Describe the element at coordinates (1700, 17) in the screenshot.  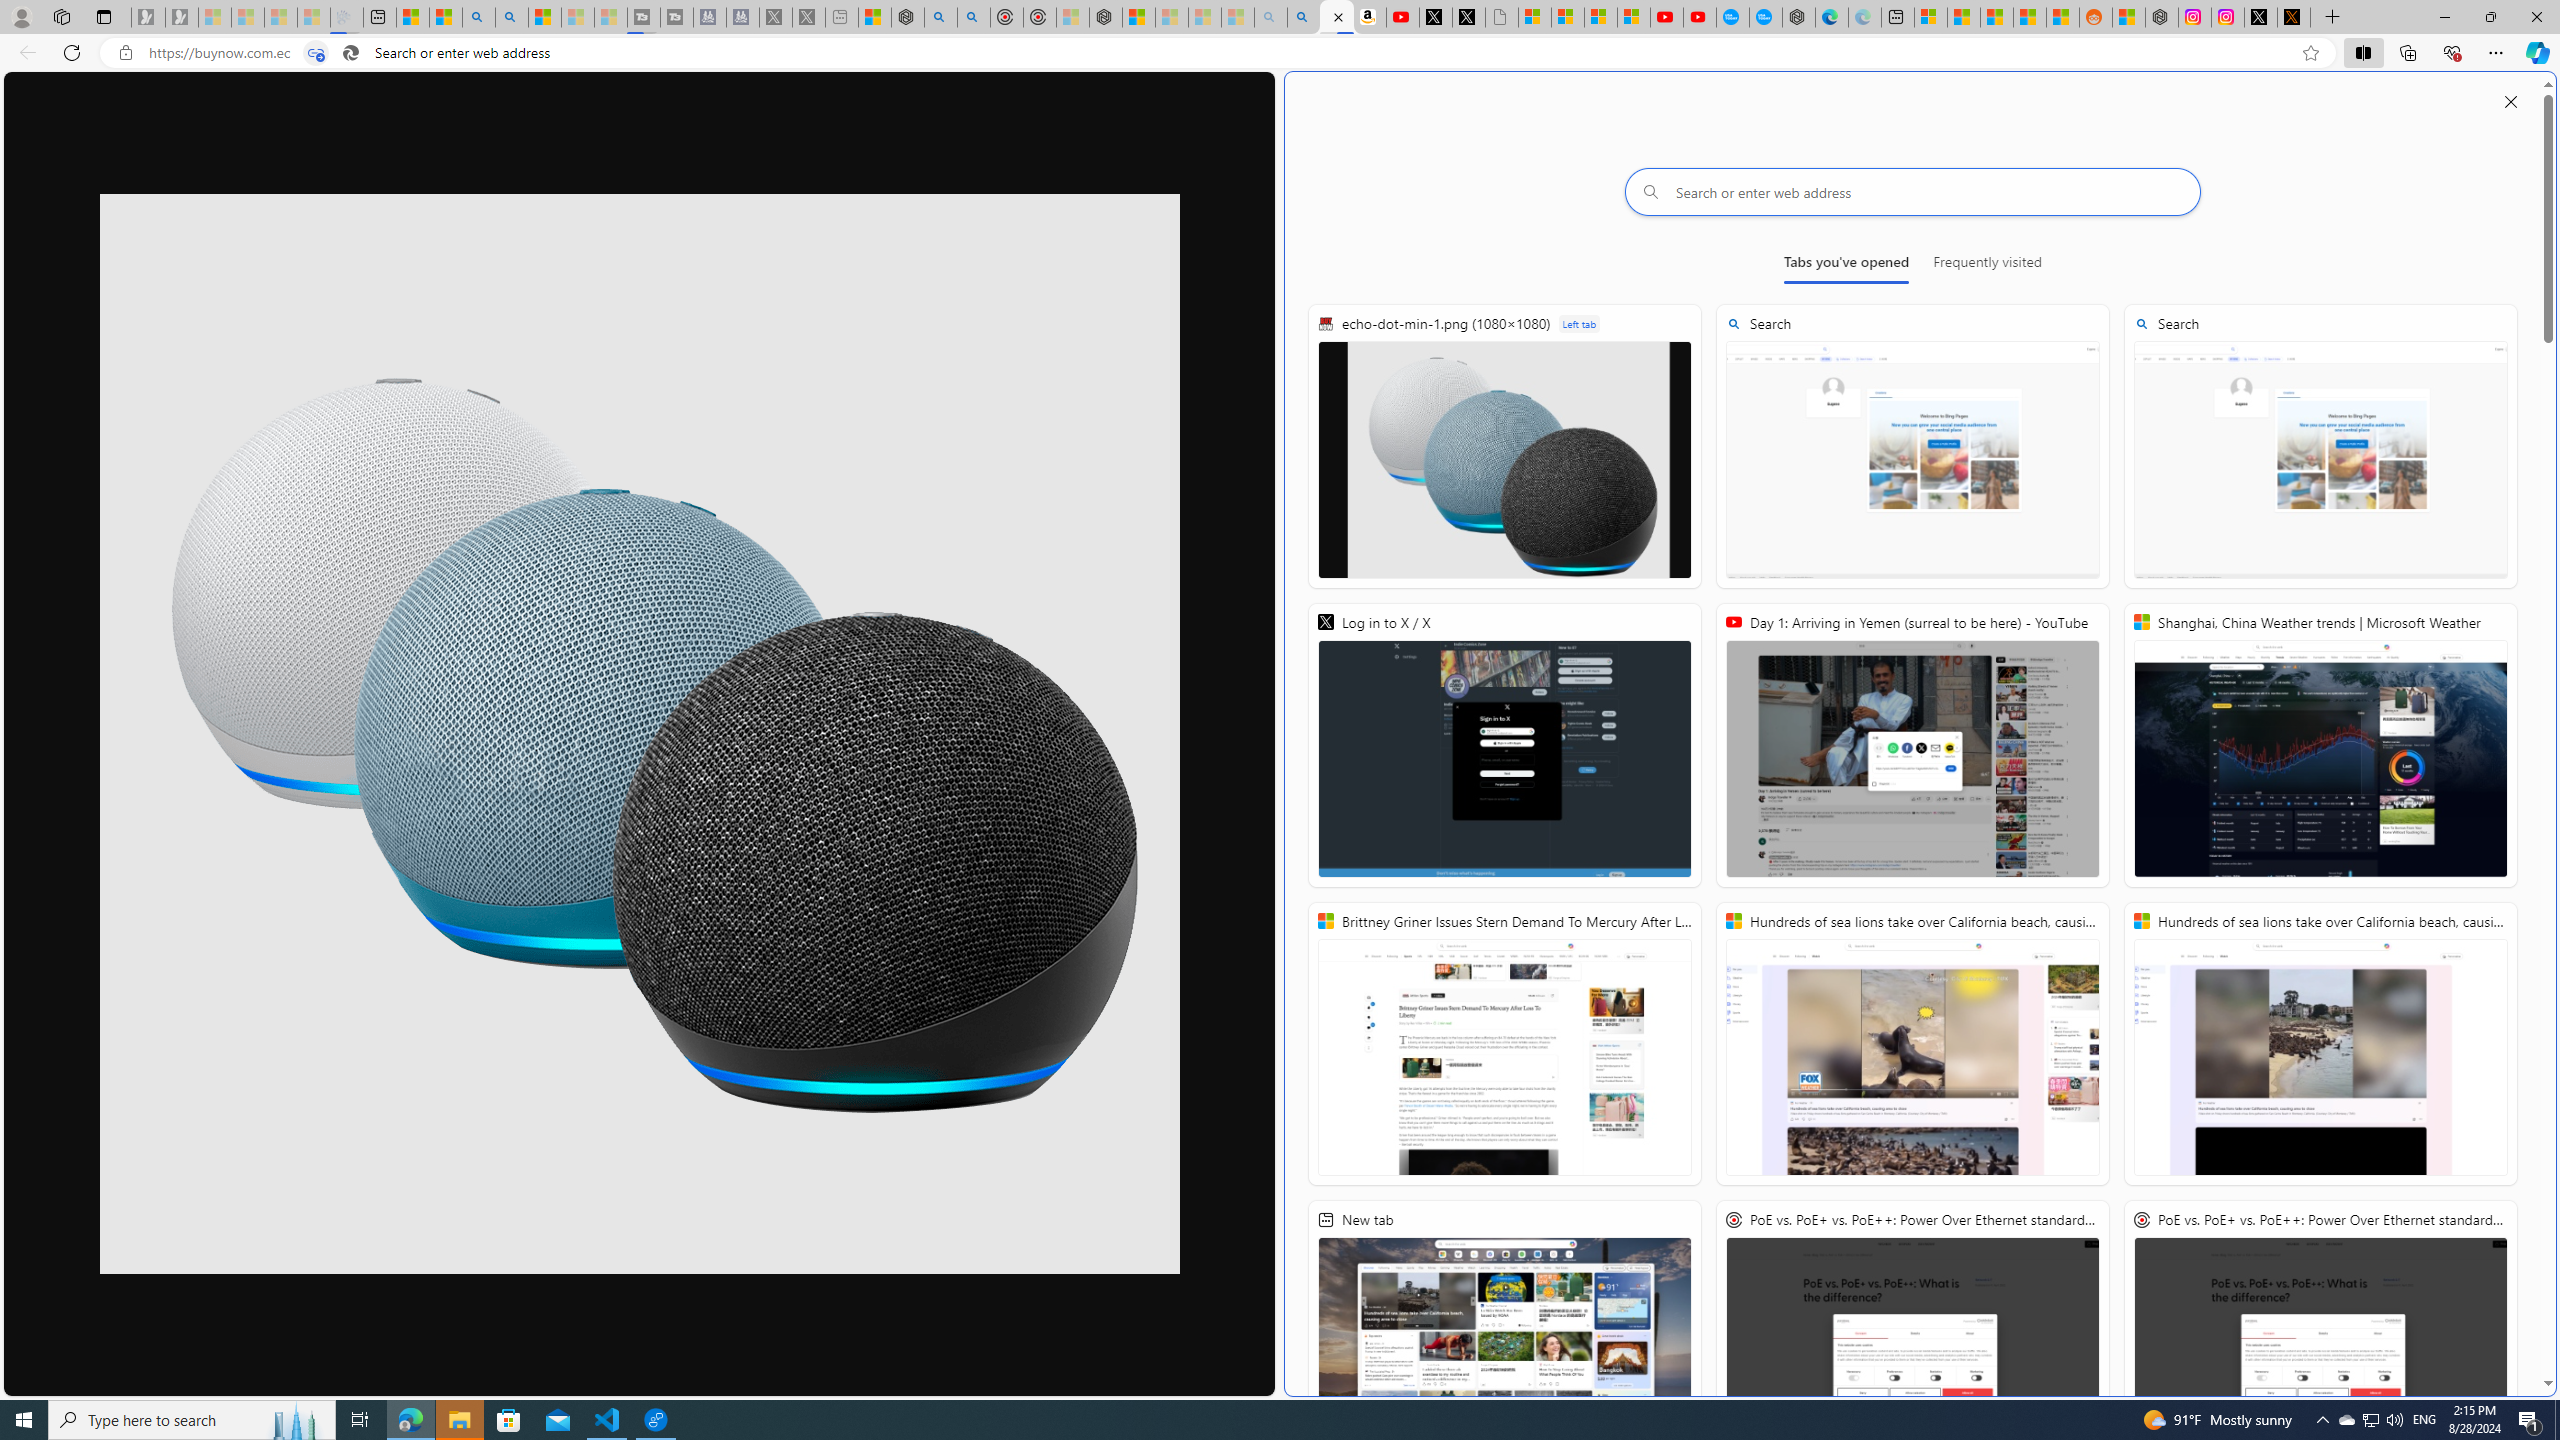
I see `YouTube Kids - An App Created for Kids to Explore Content` at that location.